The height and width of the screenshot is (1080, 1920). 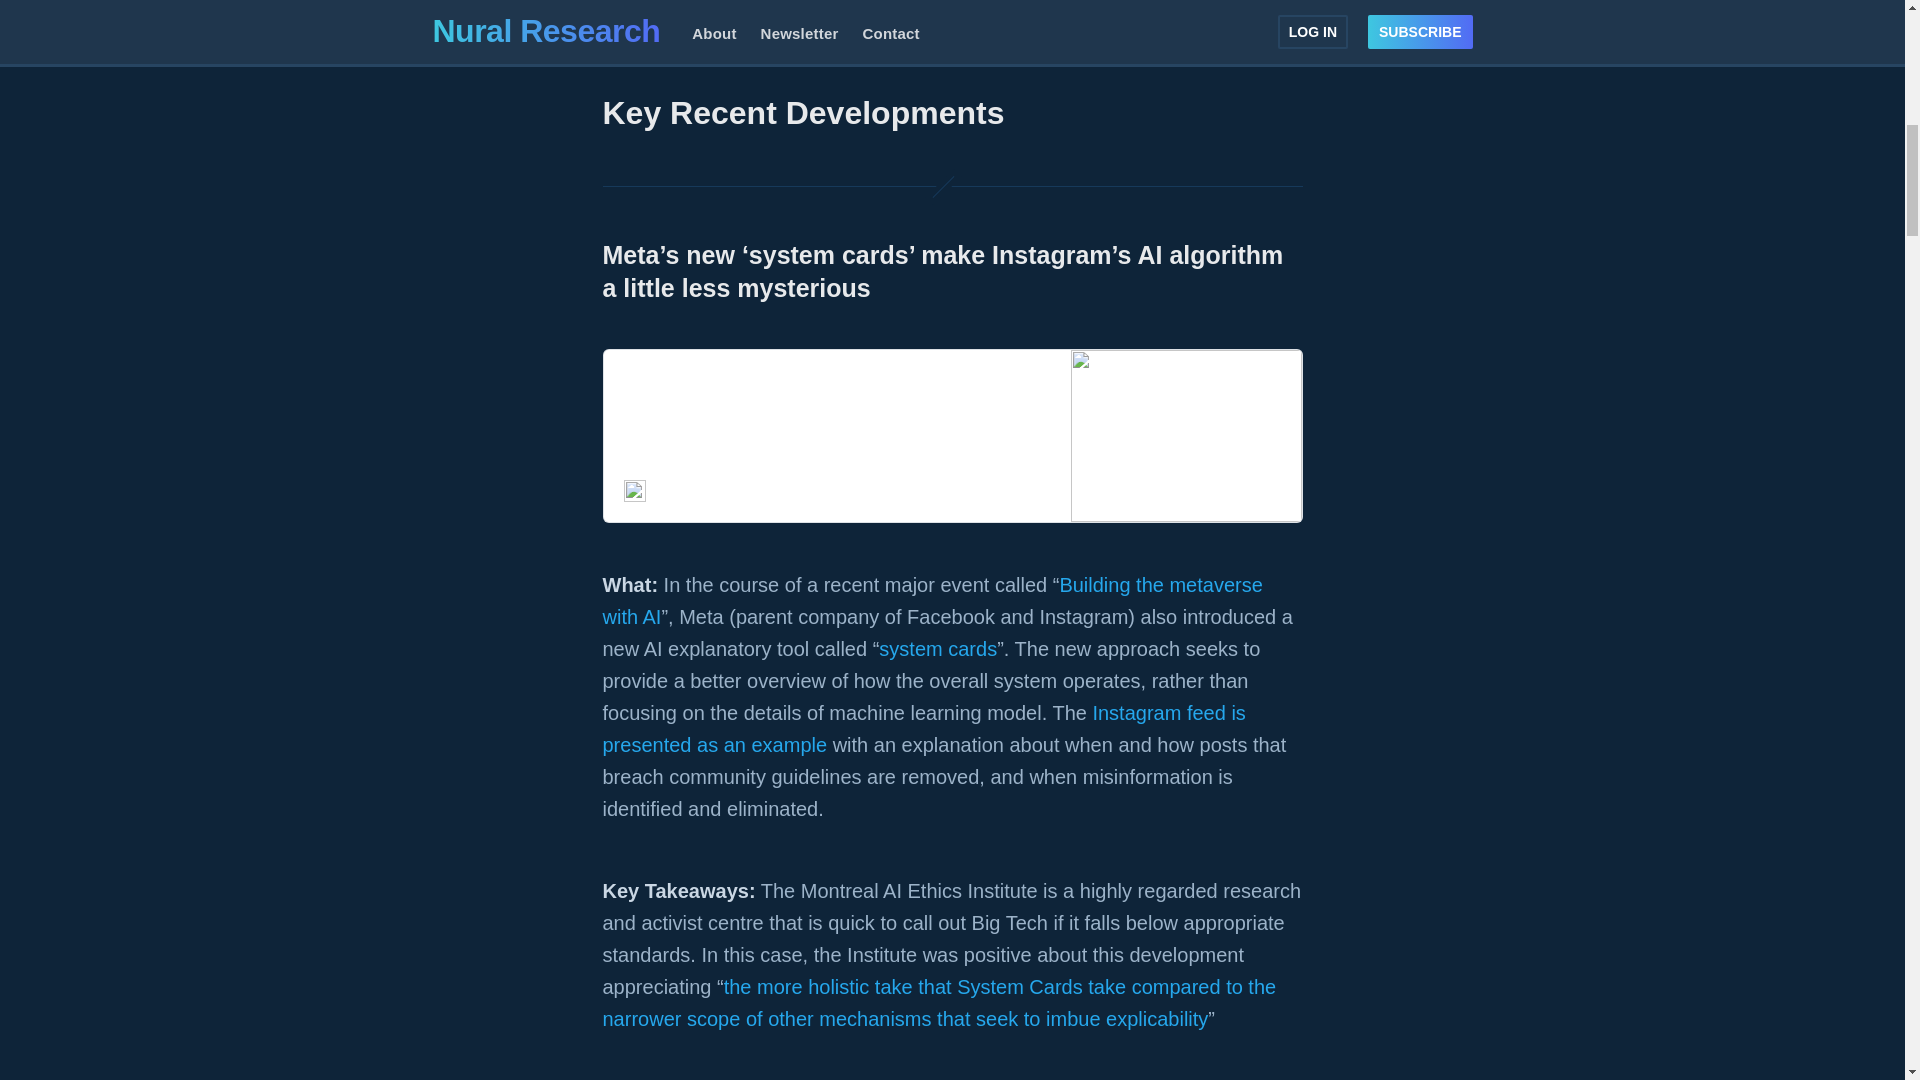 I want to click on Instagram feed is presented as an example, so click(x=923, y=729).